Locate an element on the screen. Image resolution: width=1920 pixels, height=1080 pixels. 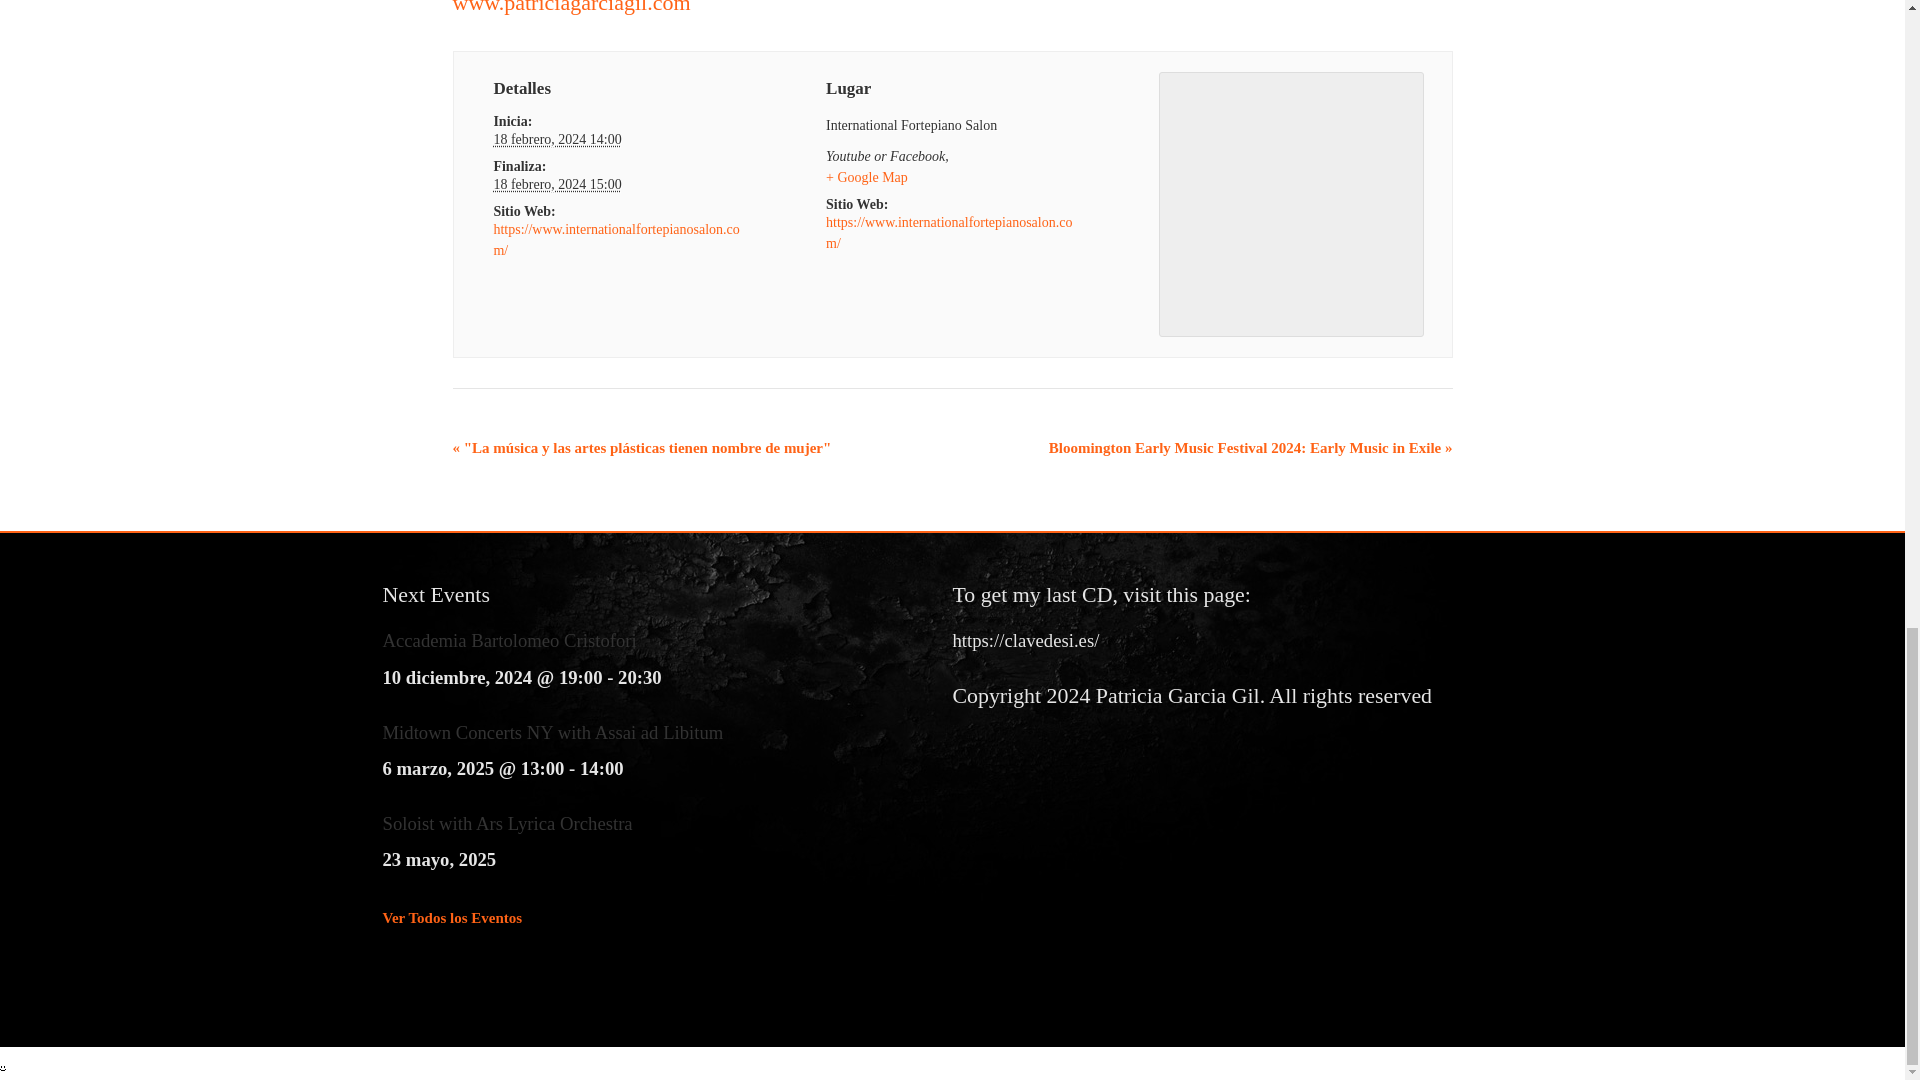
2024-02-18 is located at coordinates (556, 138).